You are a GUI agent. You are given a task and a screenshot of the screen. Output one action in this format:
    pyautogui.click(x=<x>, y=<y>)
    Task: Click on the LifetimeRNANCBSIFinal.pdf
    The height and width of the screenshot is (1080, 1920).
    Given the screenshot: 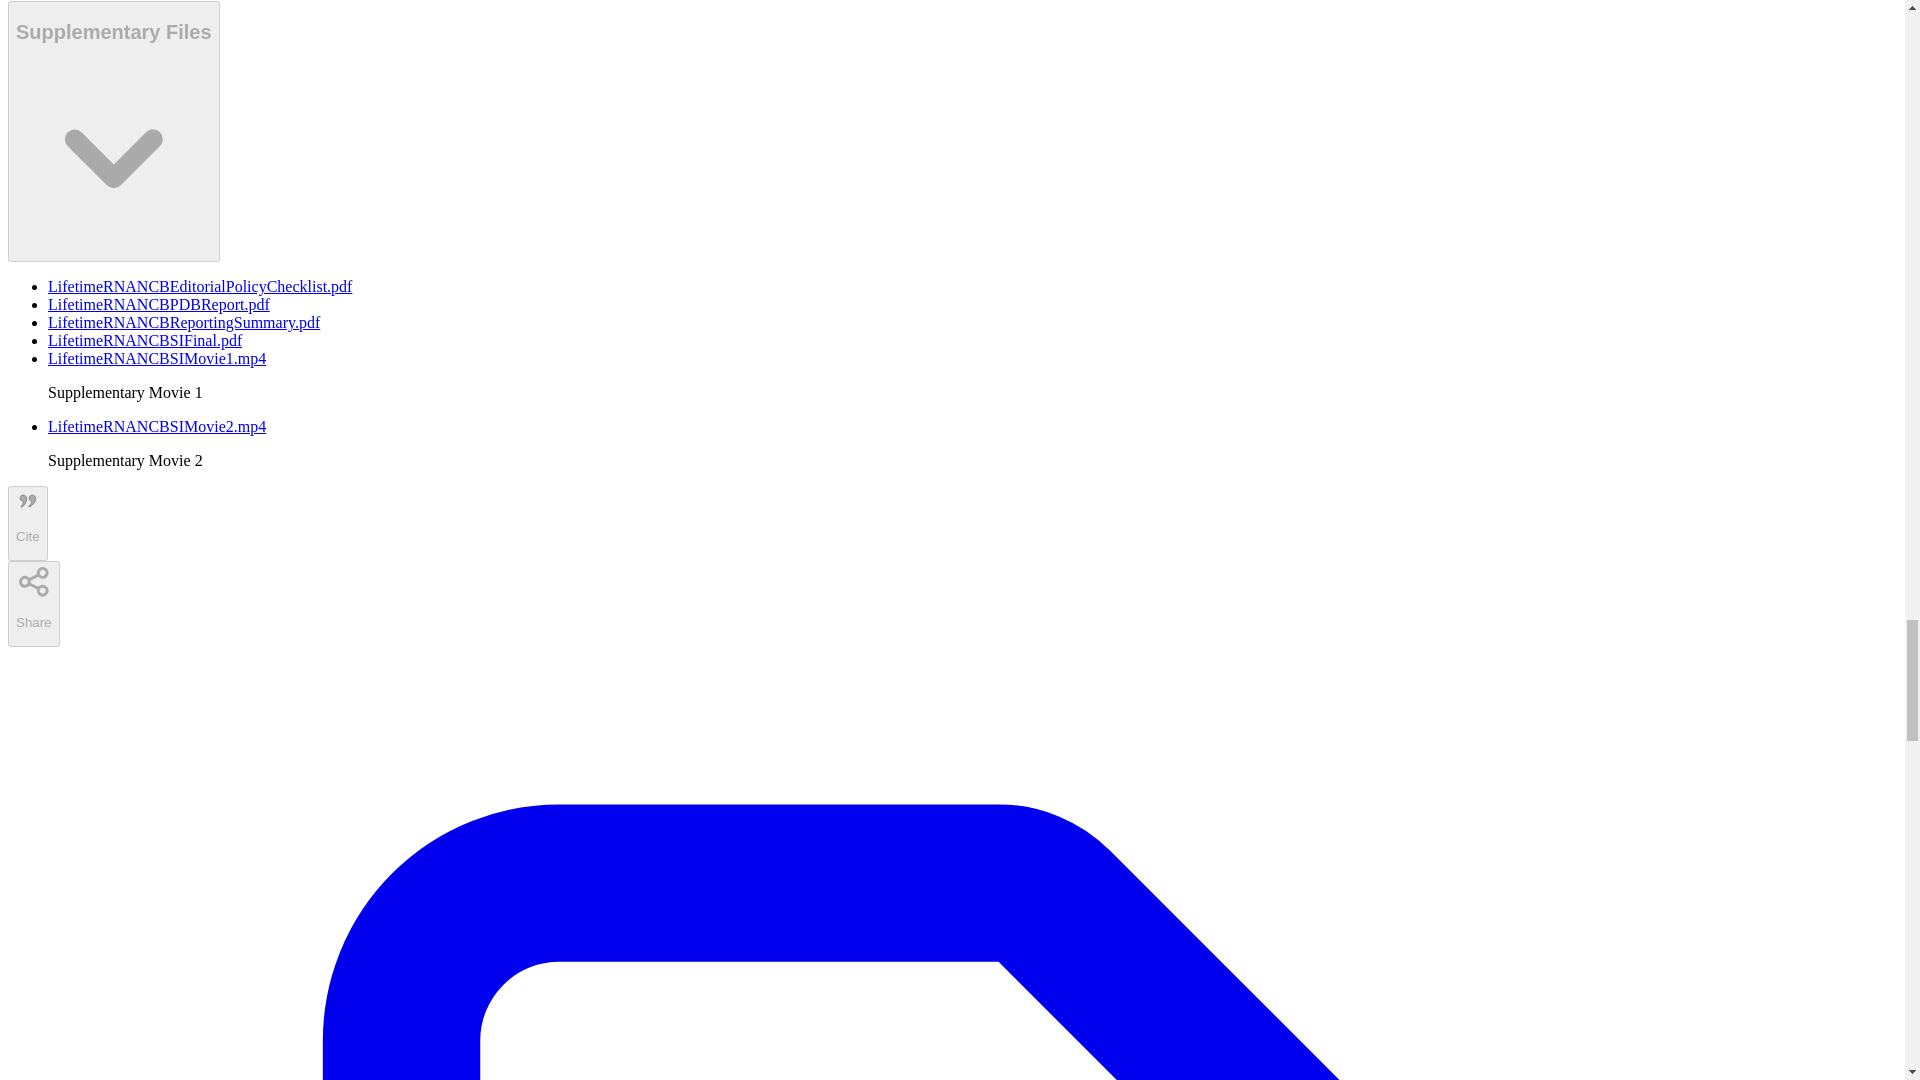 What is the action you would take?
    pyautogui.click(x=144, y=340)
    